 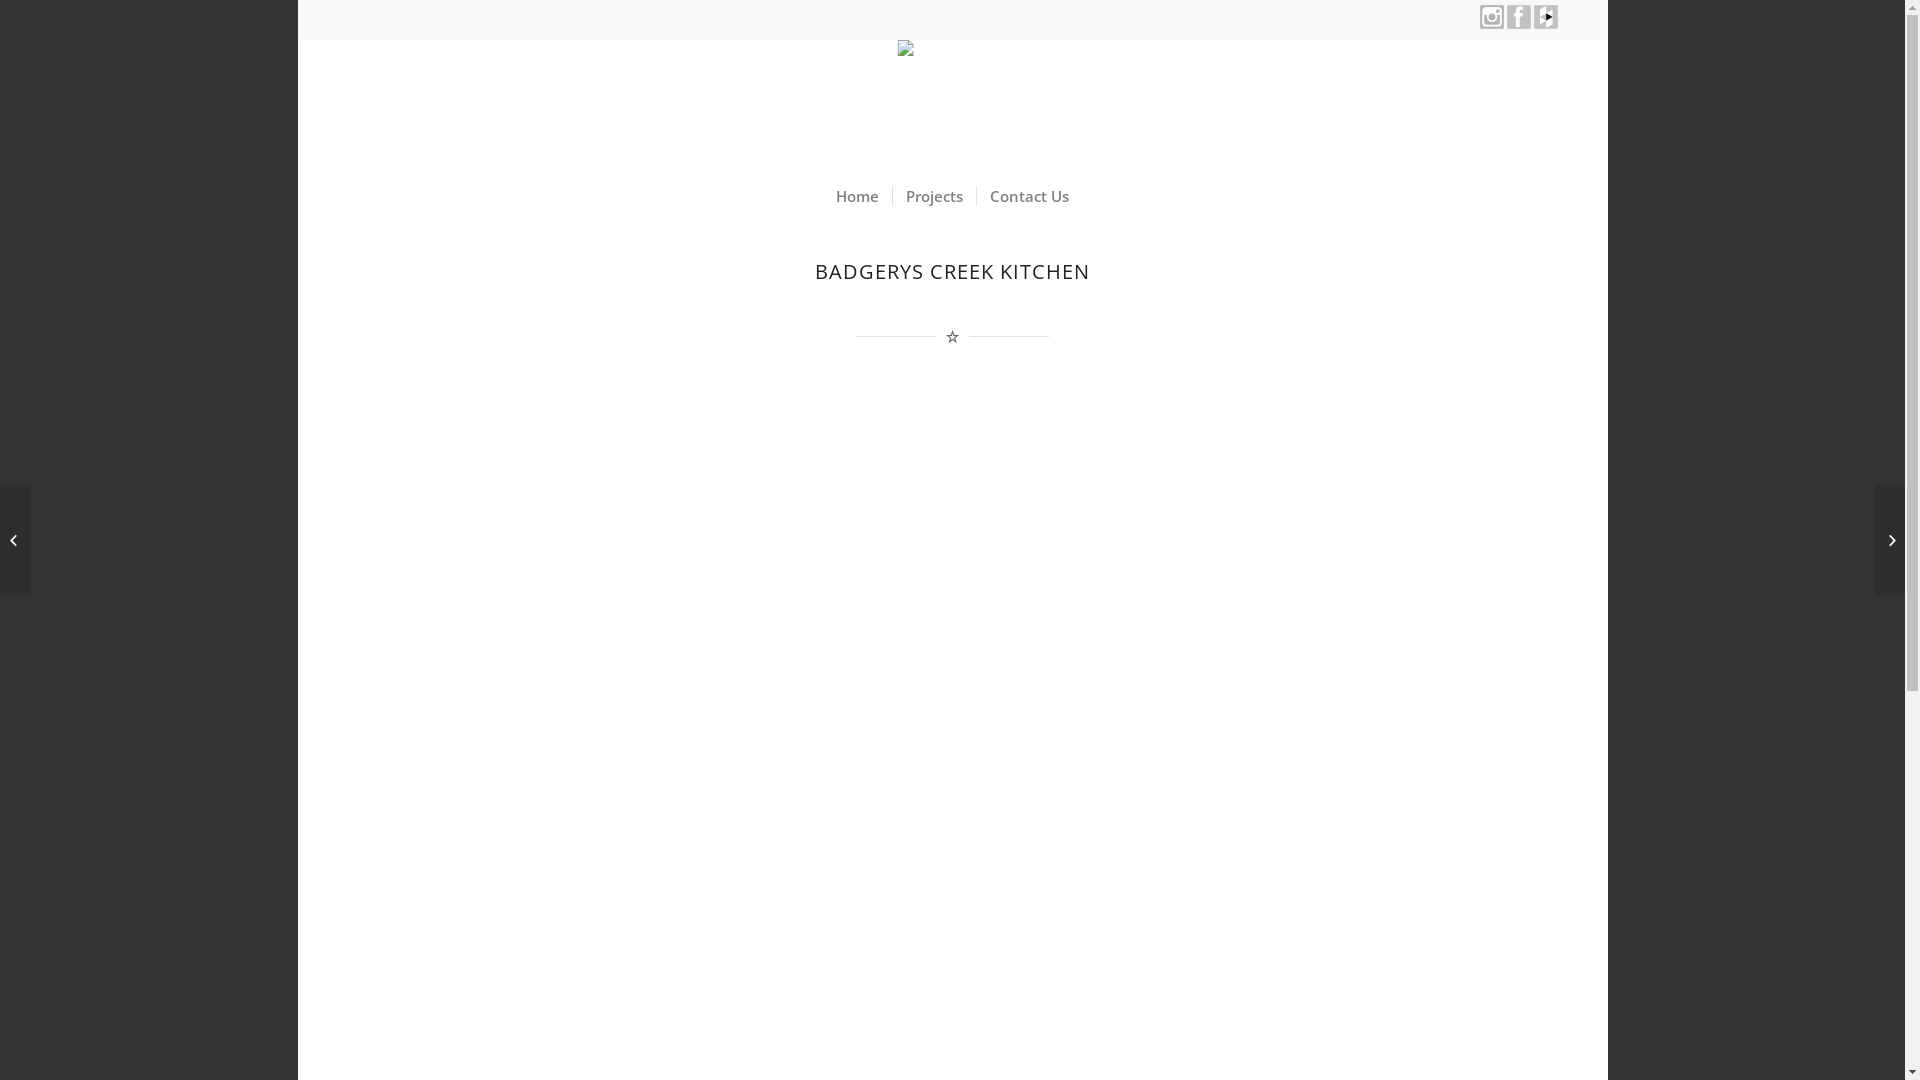 I want to click on Projects, so click(x=934, y=196).